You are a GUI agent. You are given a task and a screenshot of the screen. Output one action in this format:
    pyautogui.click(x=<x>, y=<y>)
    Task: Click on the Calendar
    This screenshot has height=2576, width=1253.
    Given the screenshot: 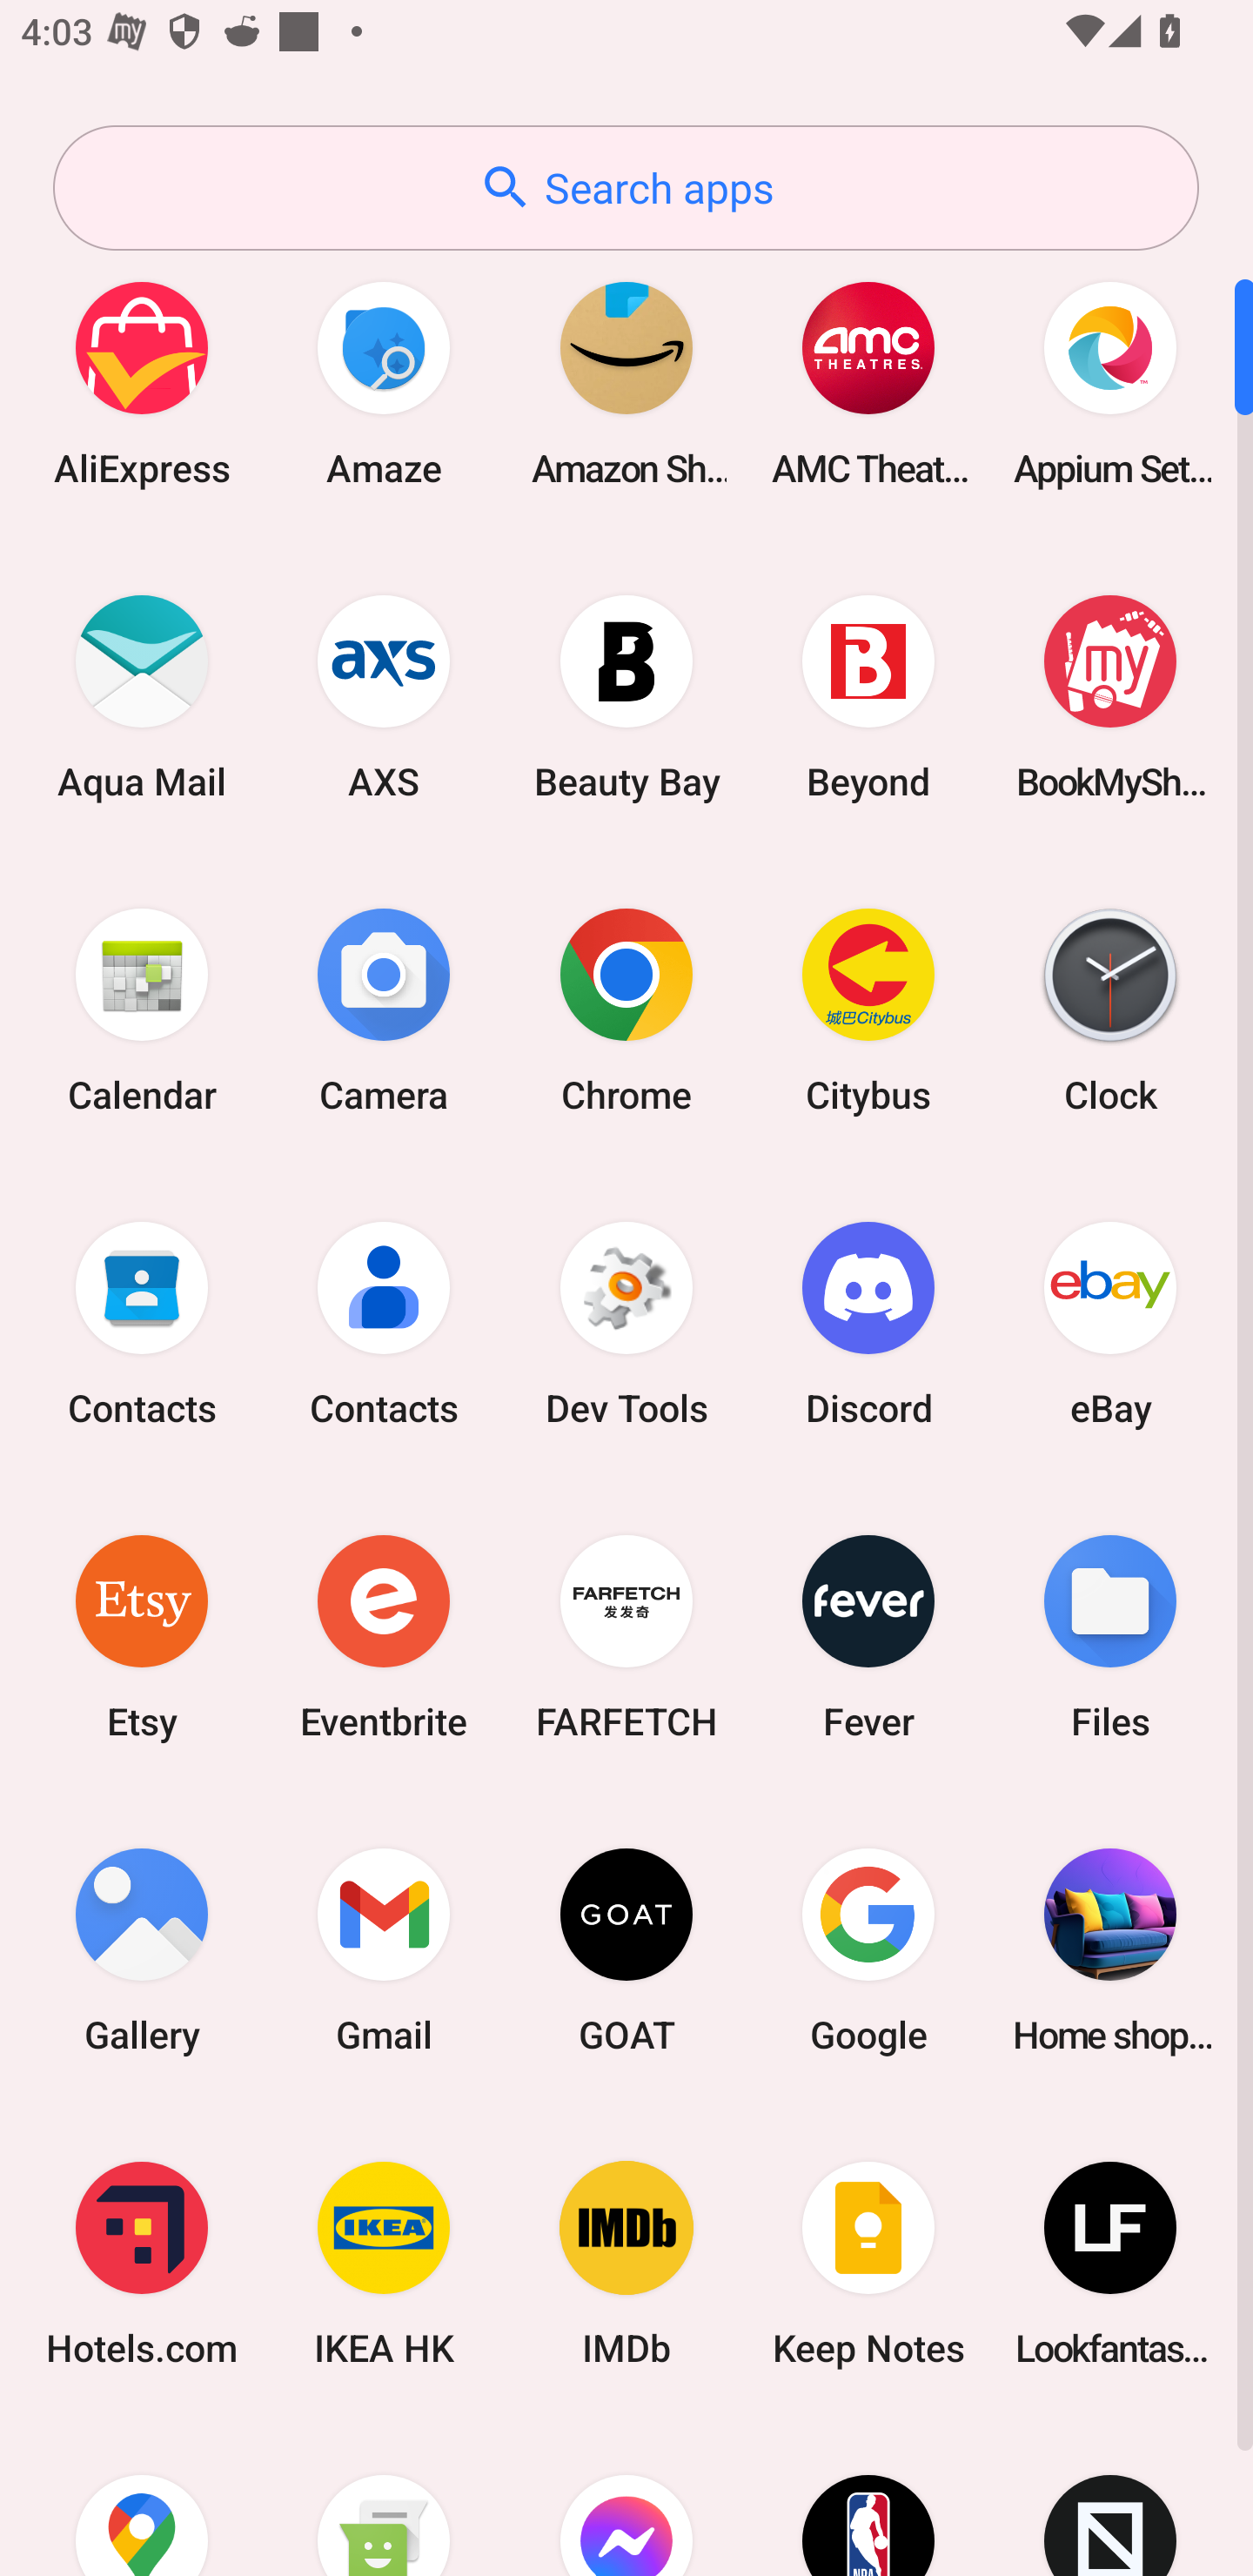 What is the action you would take?
    pyautogui.click(x=142, y=1010)
    